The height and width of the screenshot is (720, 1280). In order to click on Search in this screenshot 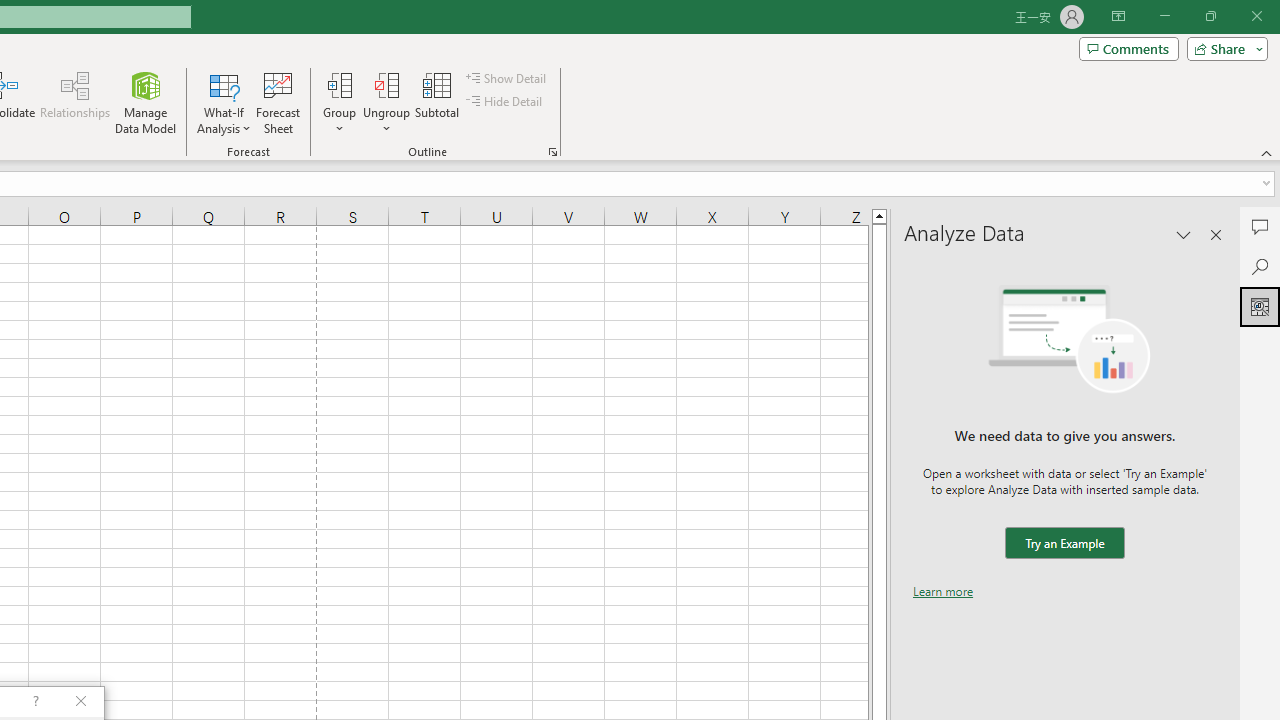, I will do `click(1260, 266)`.